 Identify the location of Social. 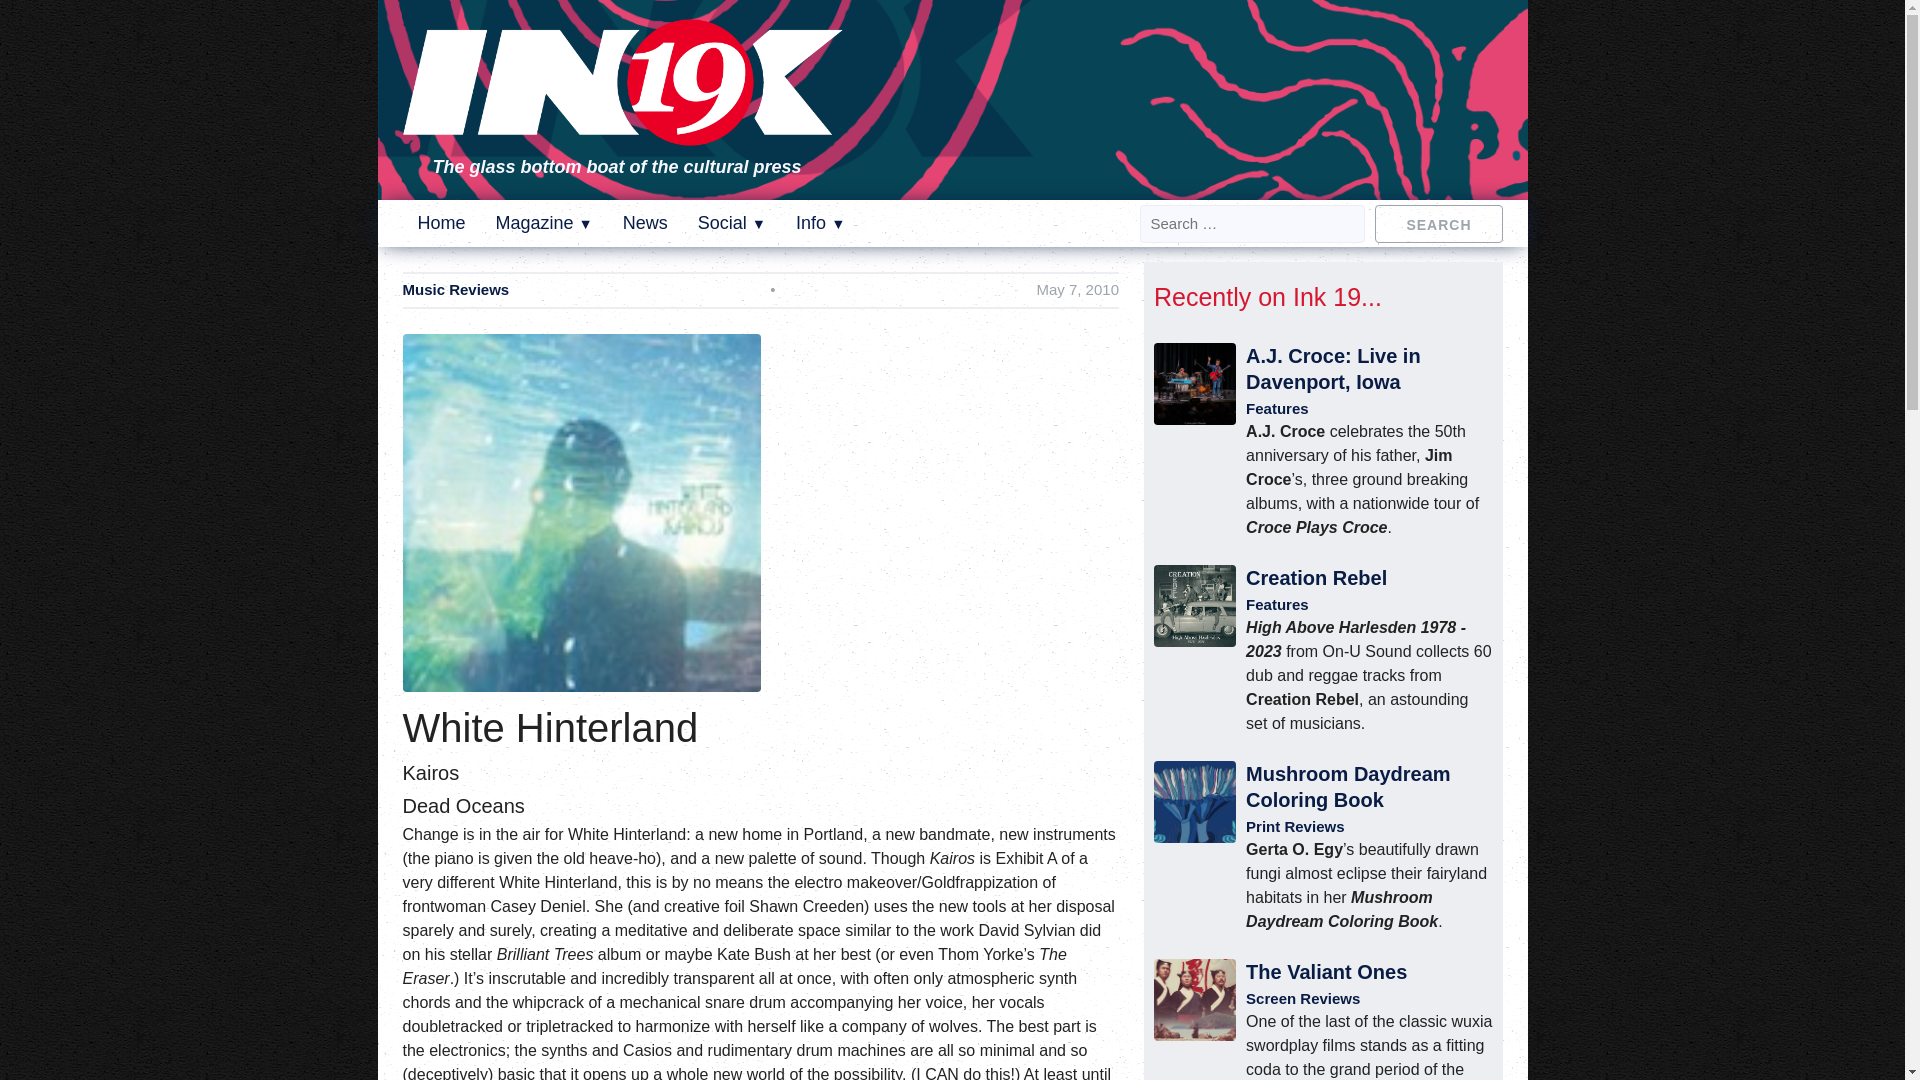
(732, 222).